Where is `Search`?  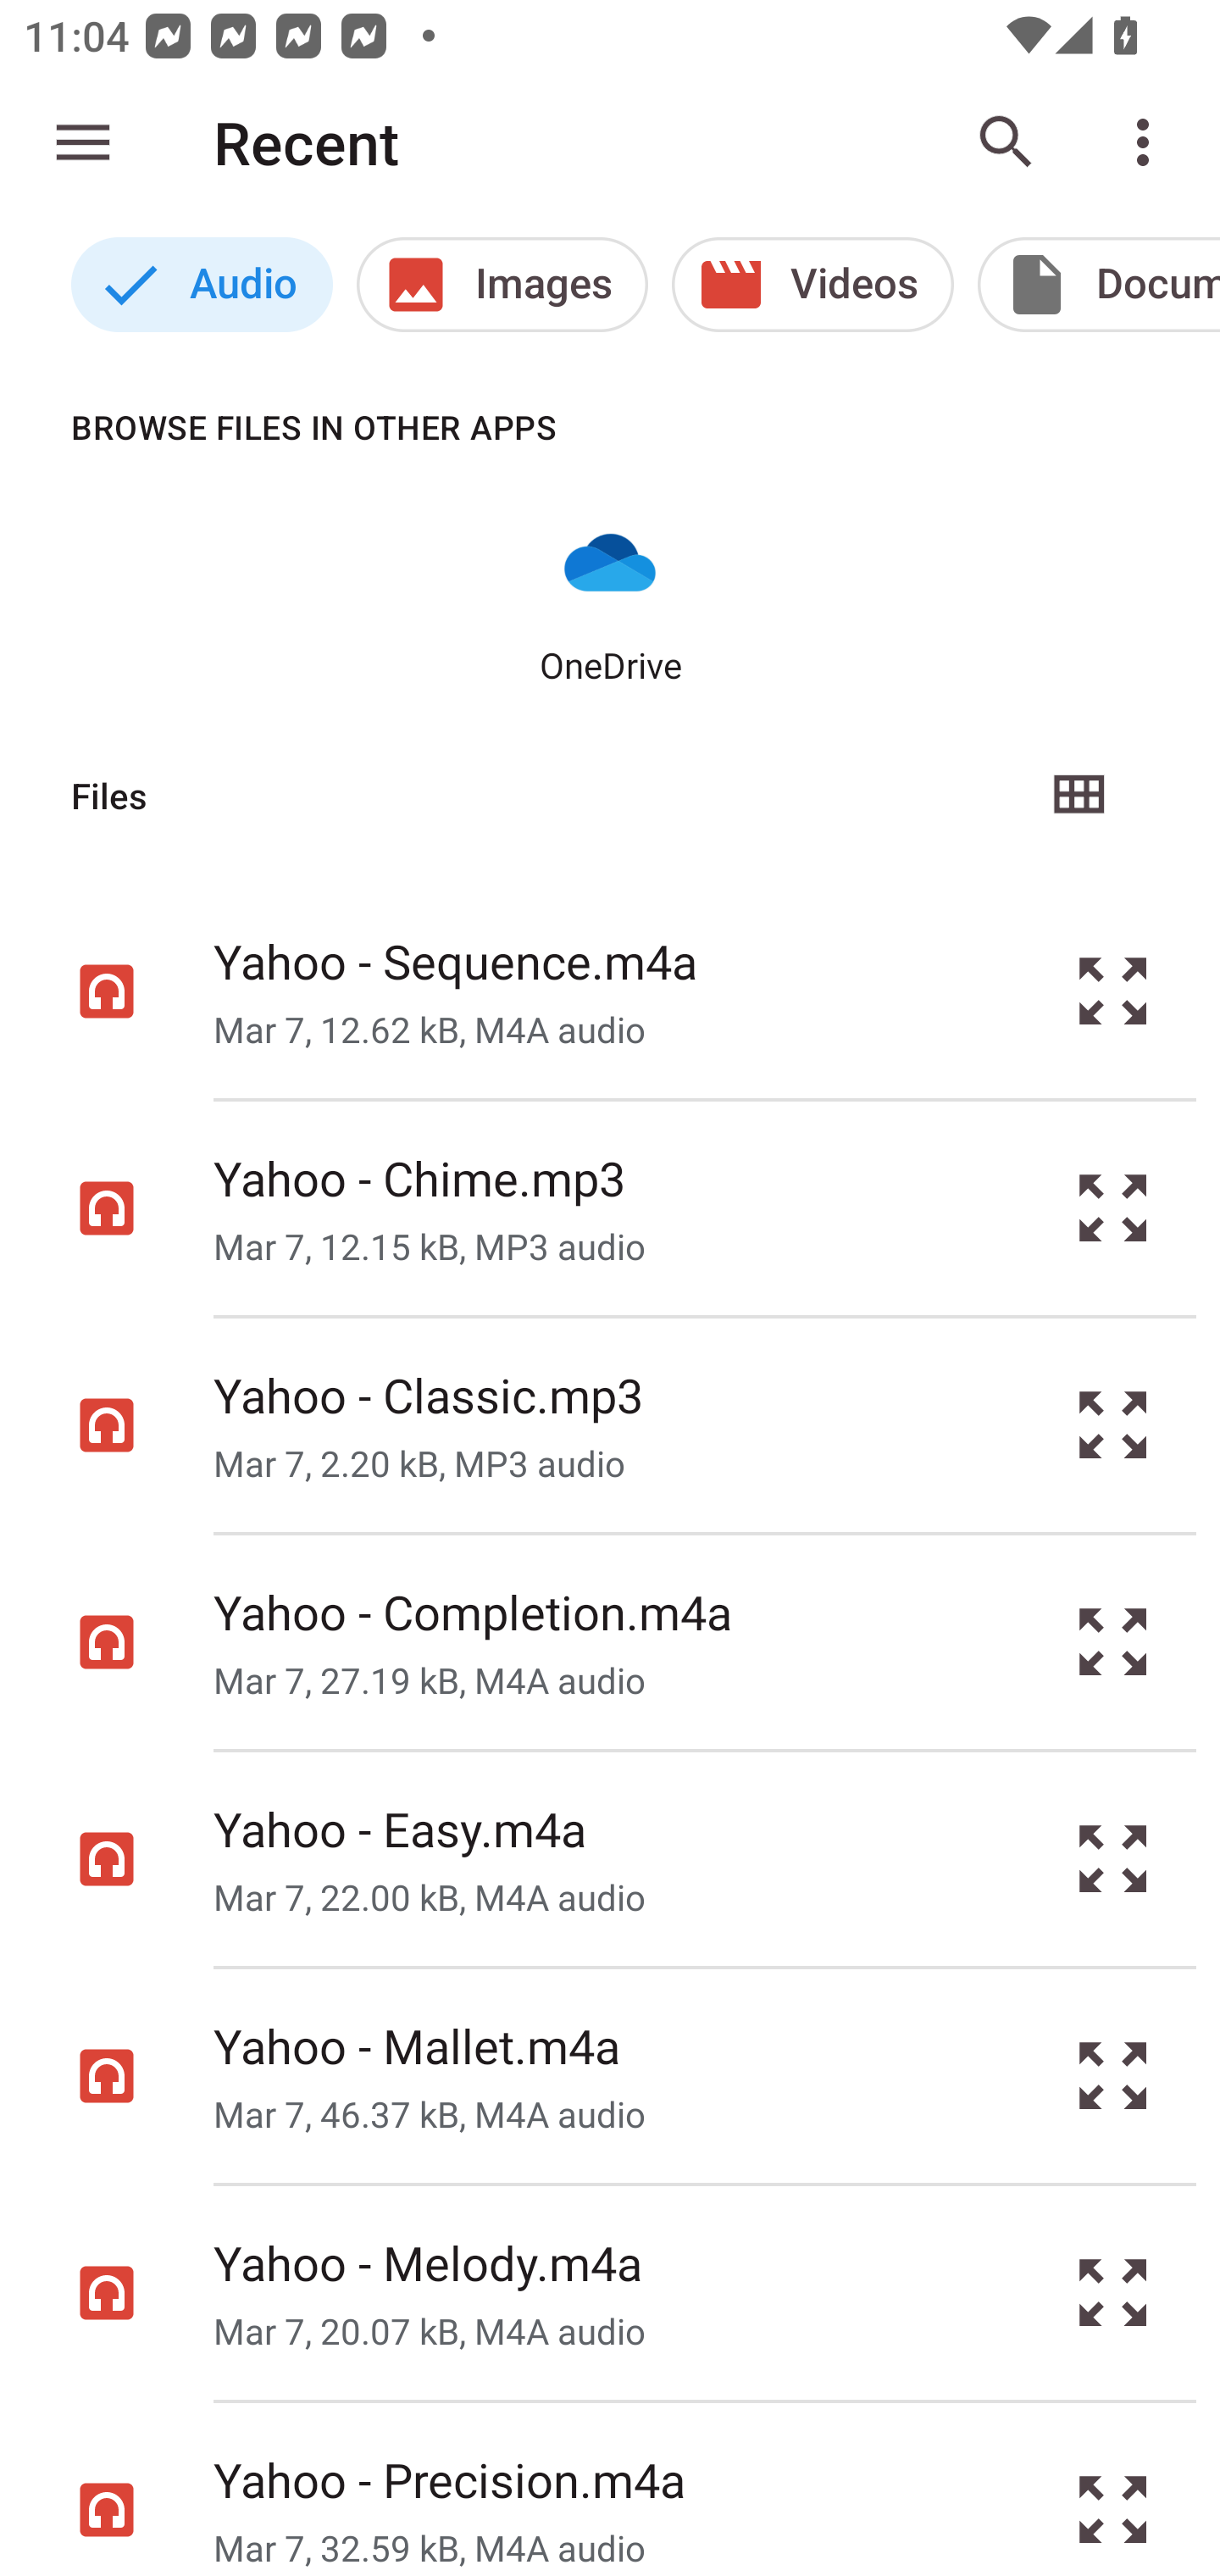
Search is located at coordinates (1006, 142).